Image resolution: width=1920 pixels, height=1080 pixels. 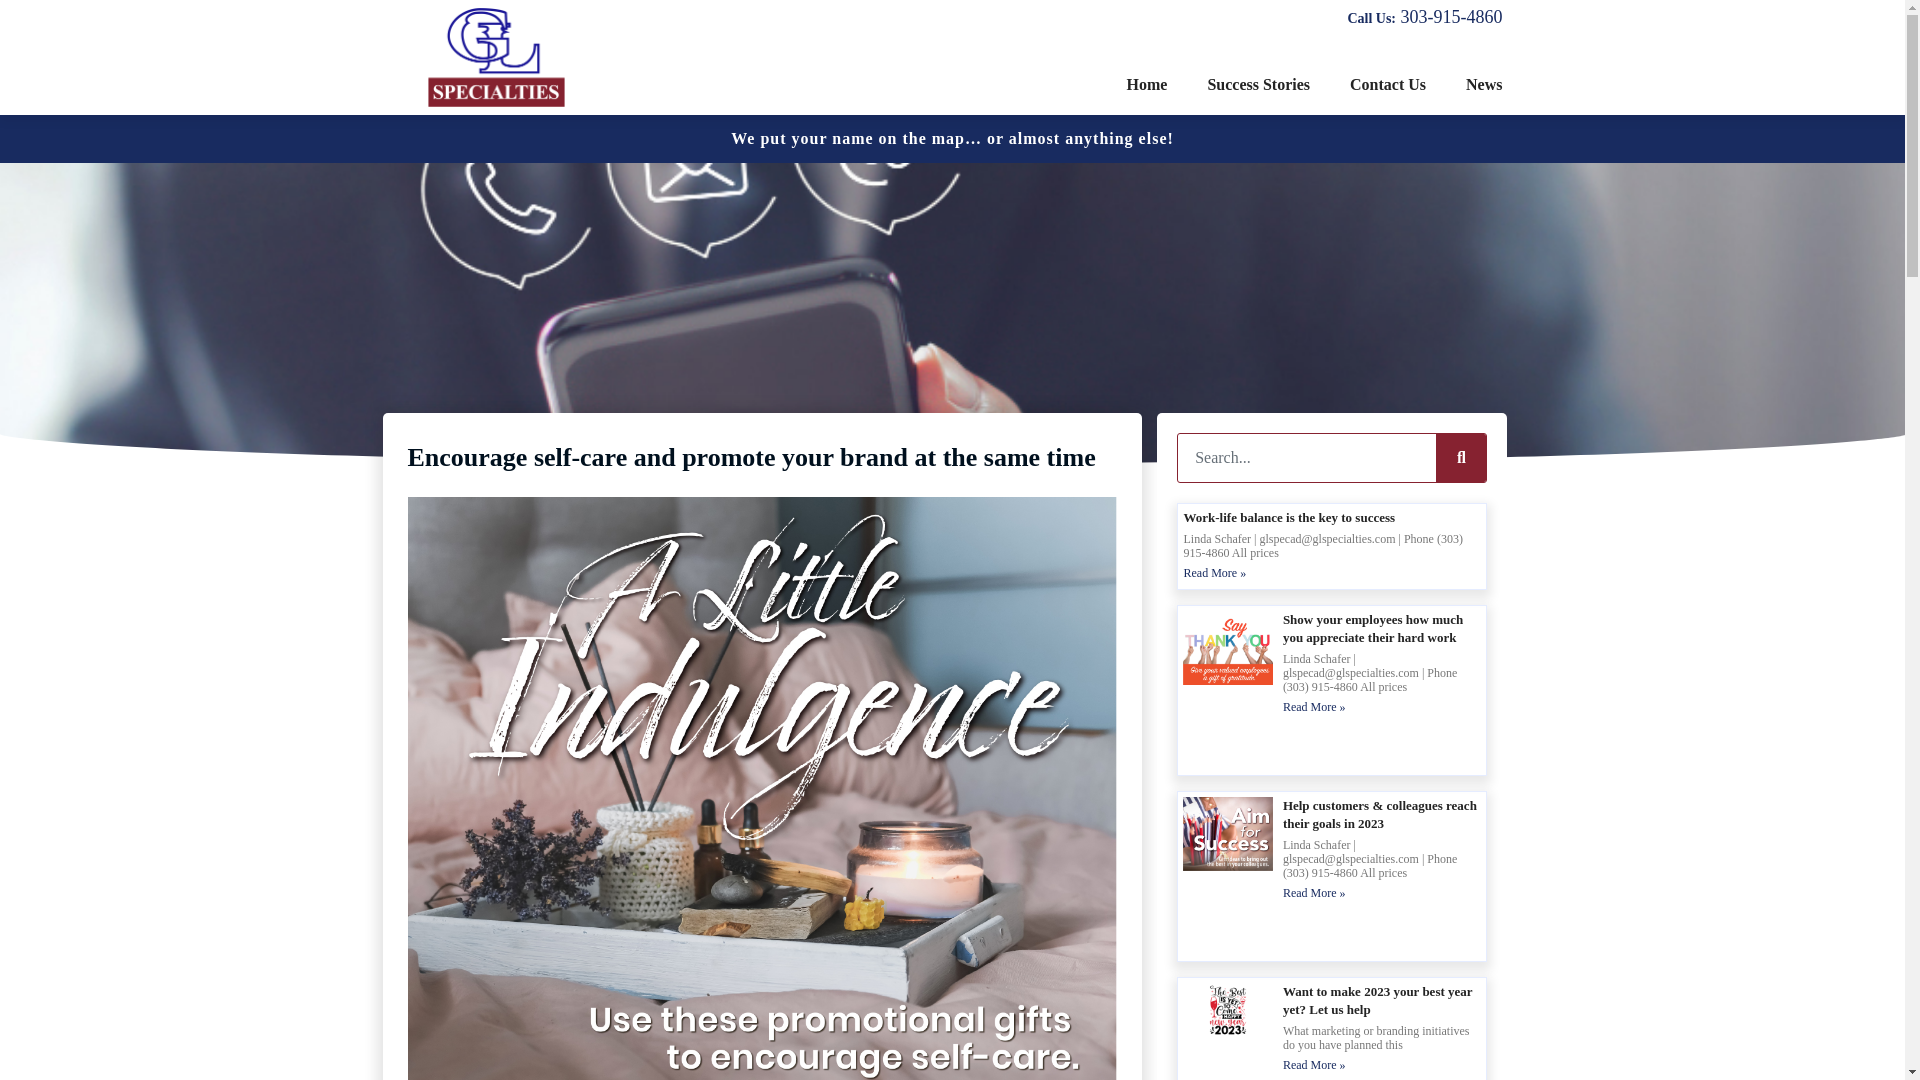 I want to click on Contact Us, so click(x=1388, y=84).